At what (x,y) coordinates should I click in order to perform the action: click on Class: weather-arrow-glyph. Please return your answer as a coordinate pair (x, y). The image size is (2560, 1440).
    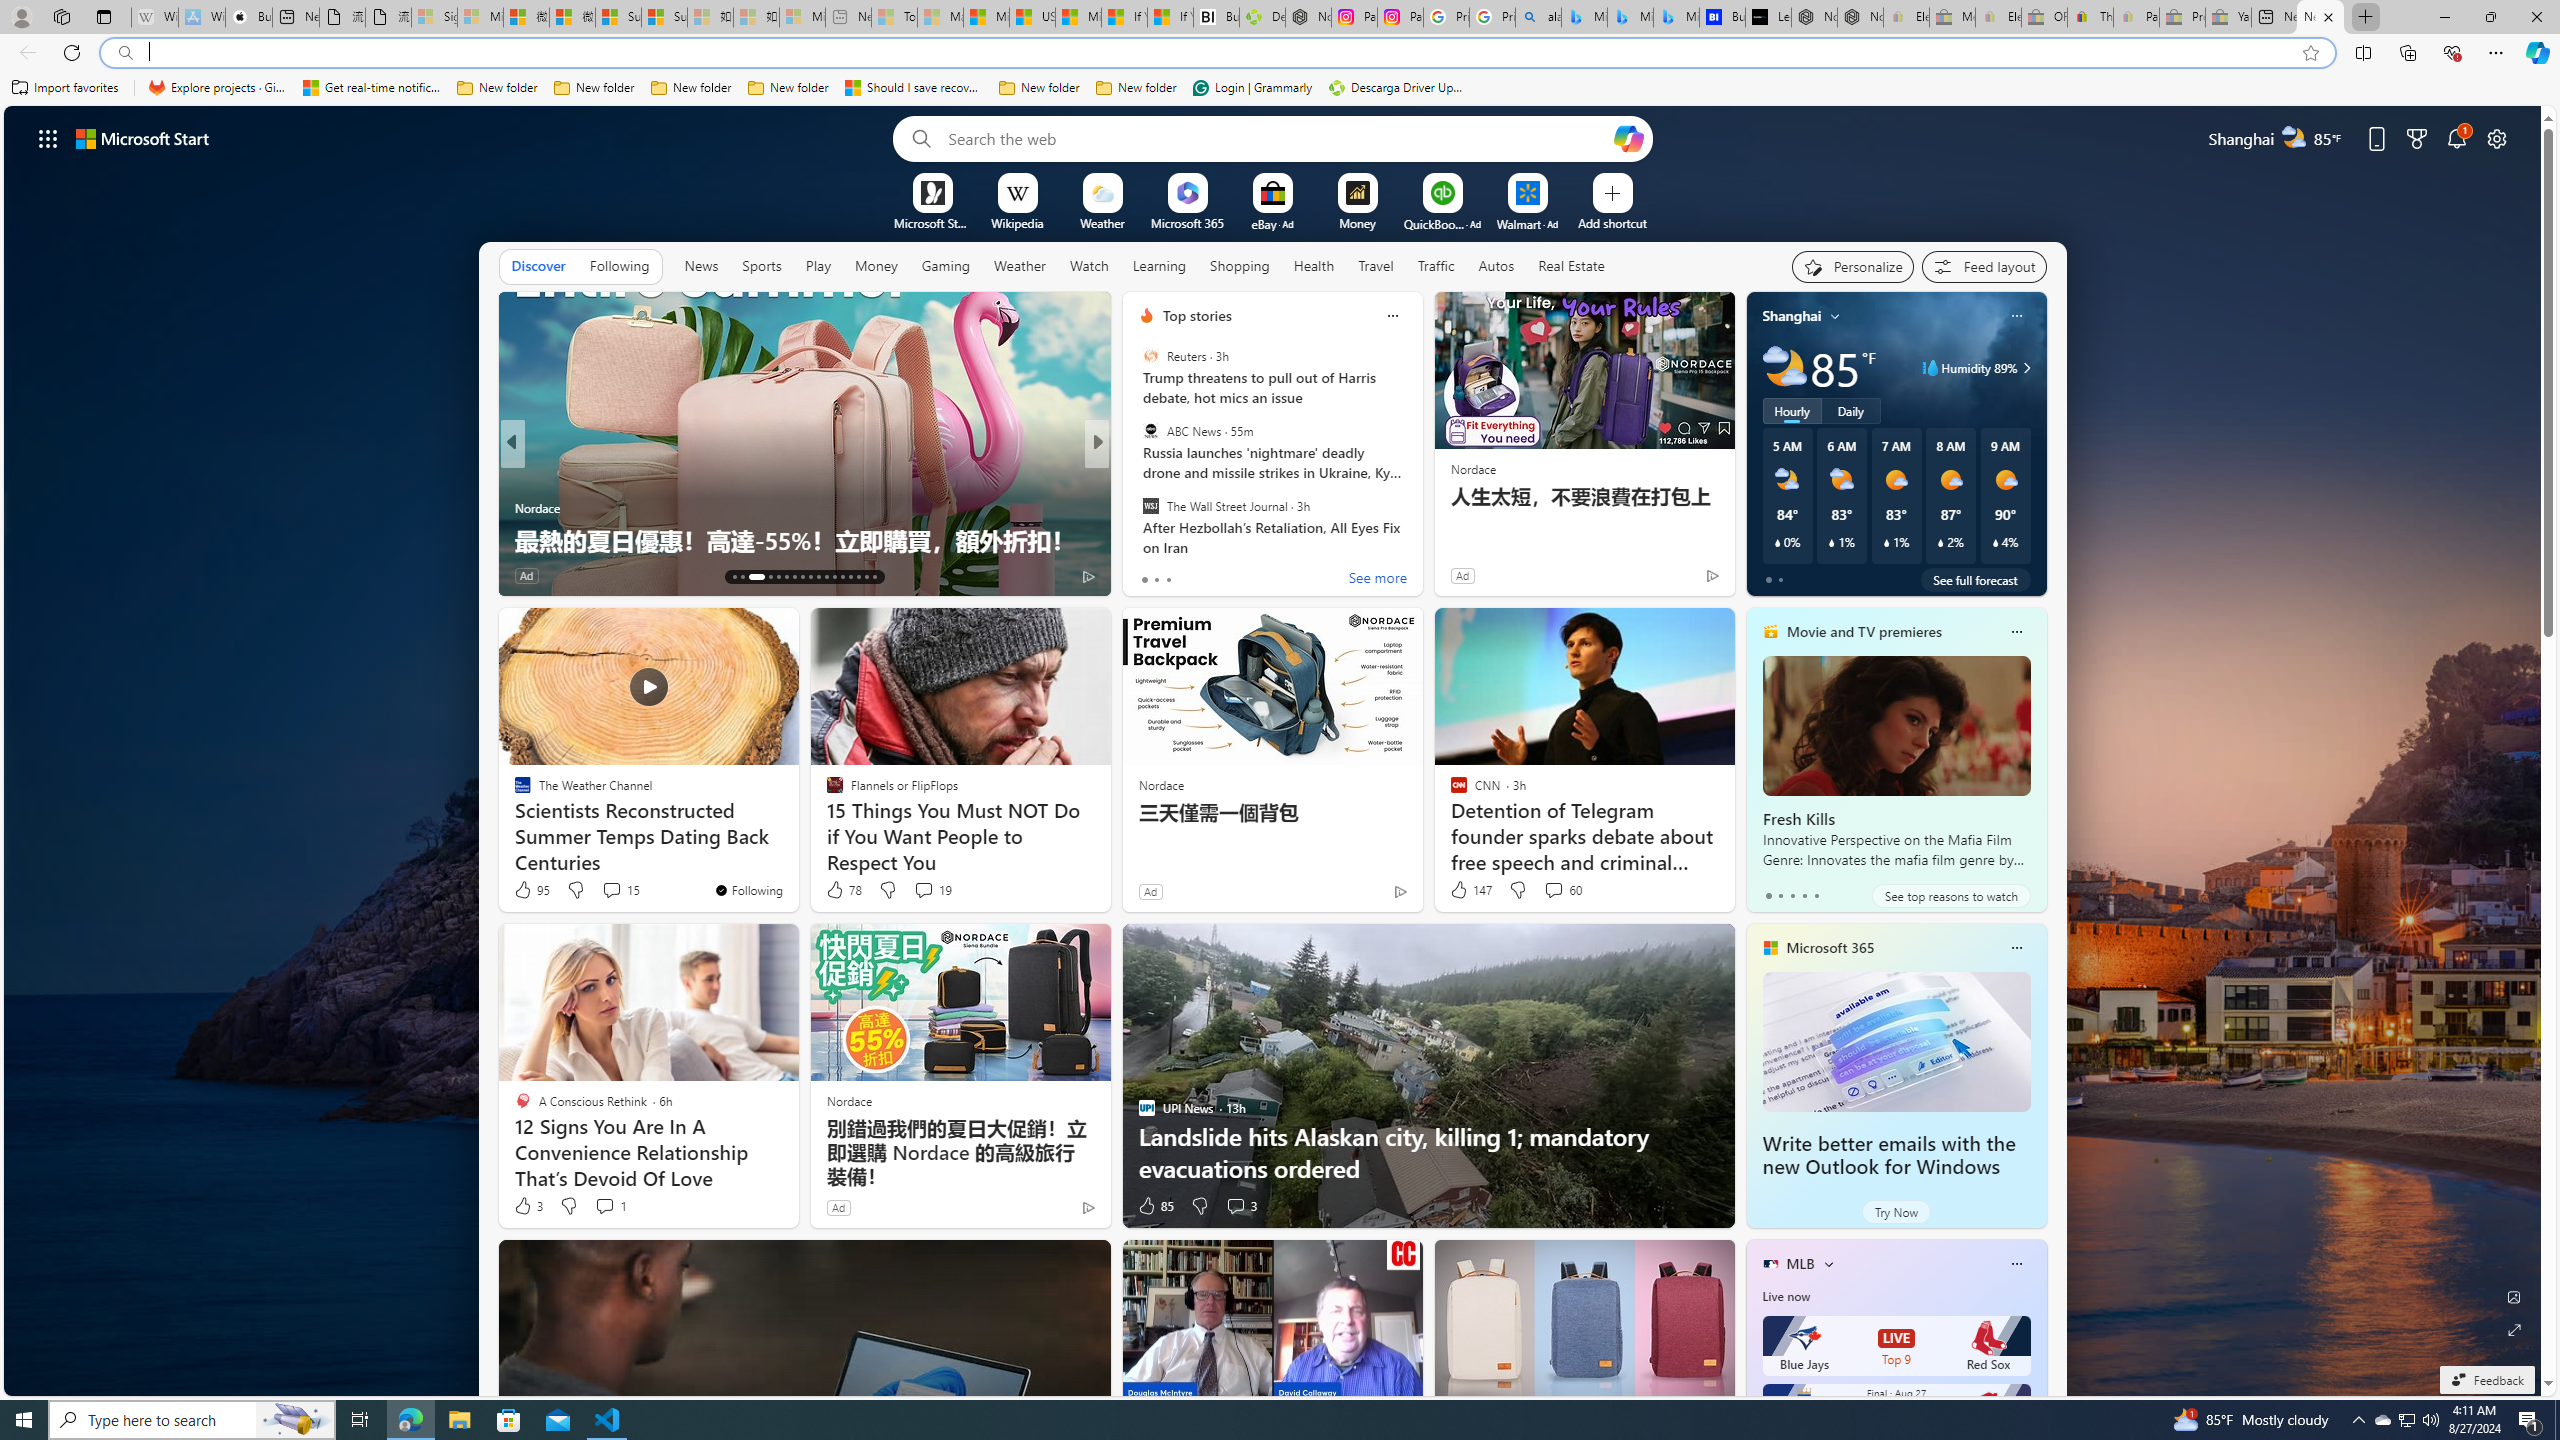
    Looking at the image, I should click on (2026, 368).